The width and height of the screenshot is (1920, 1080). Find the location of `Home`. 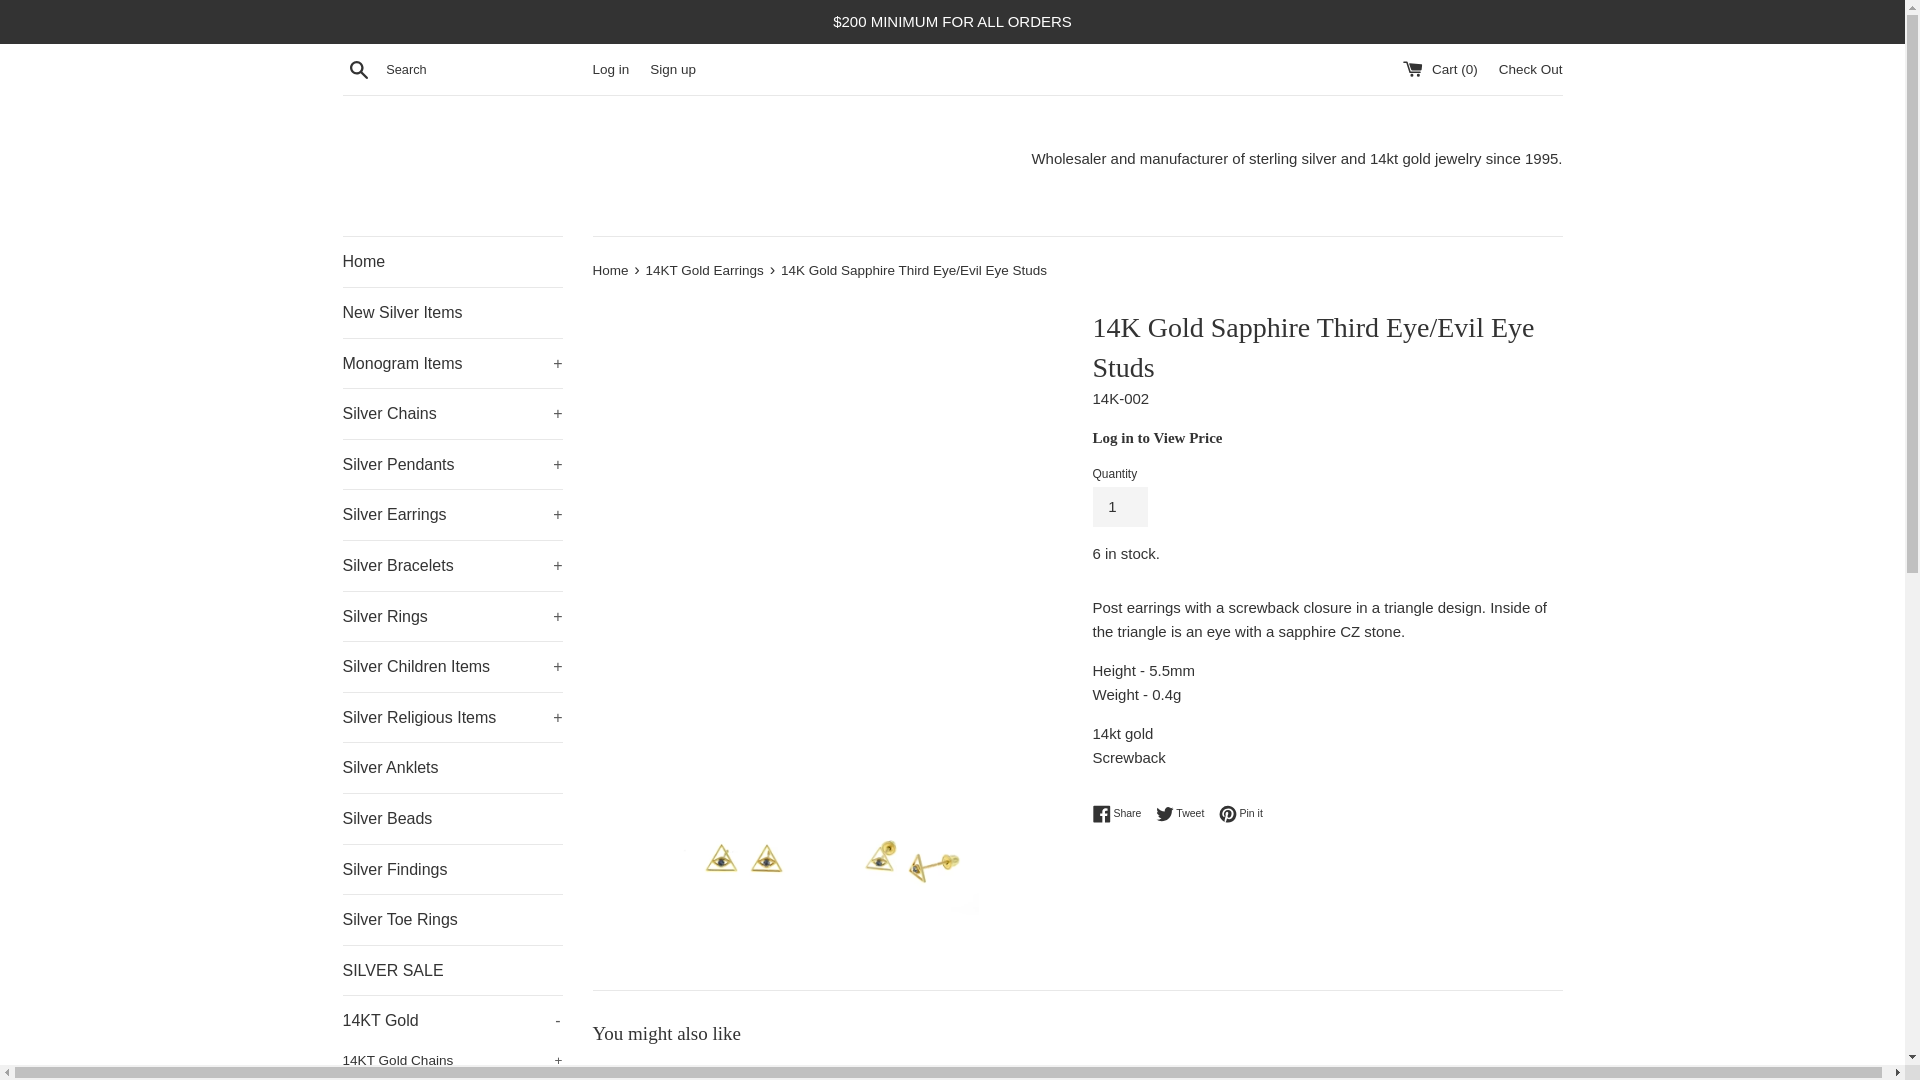

Home is located at coordinates (452, 262).